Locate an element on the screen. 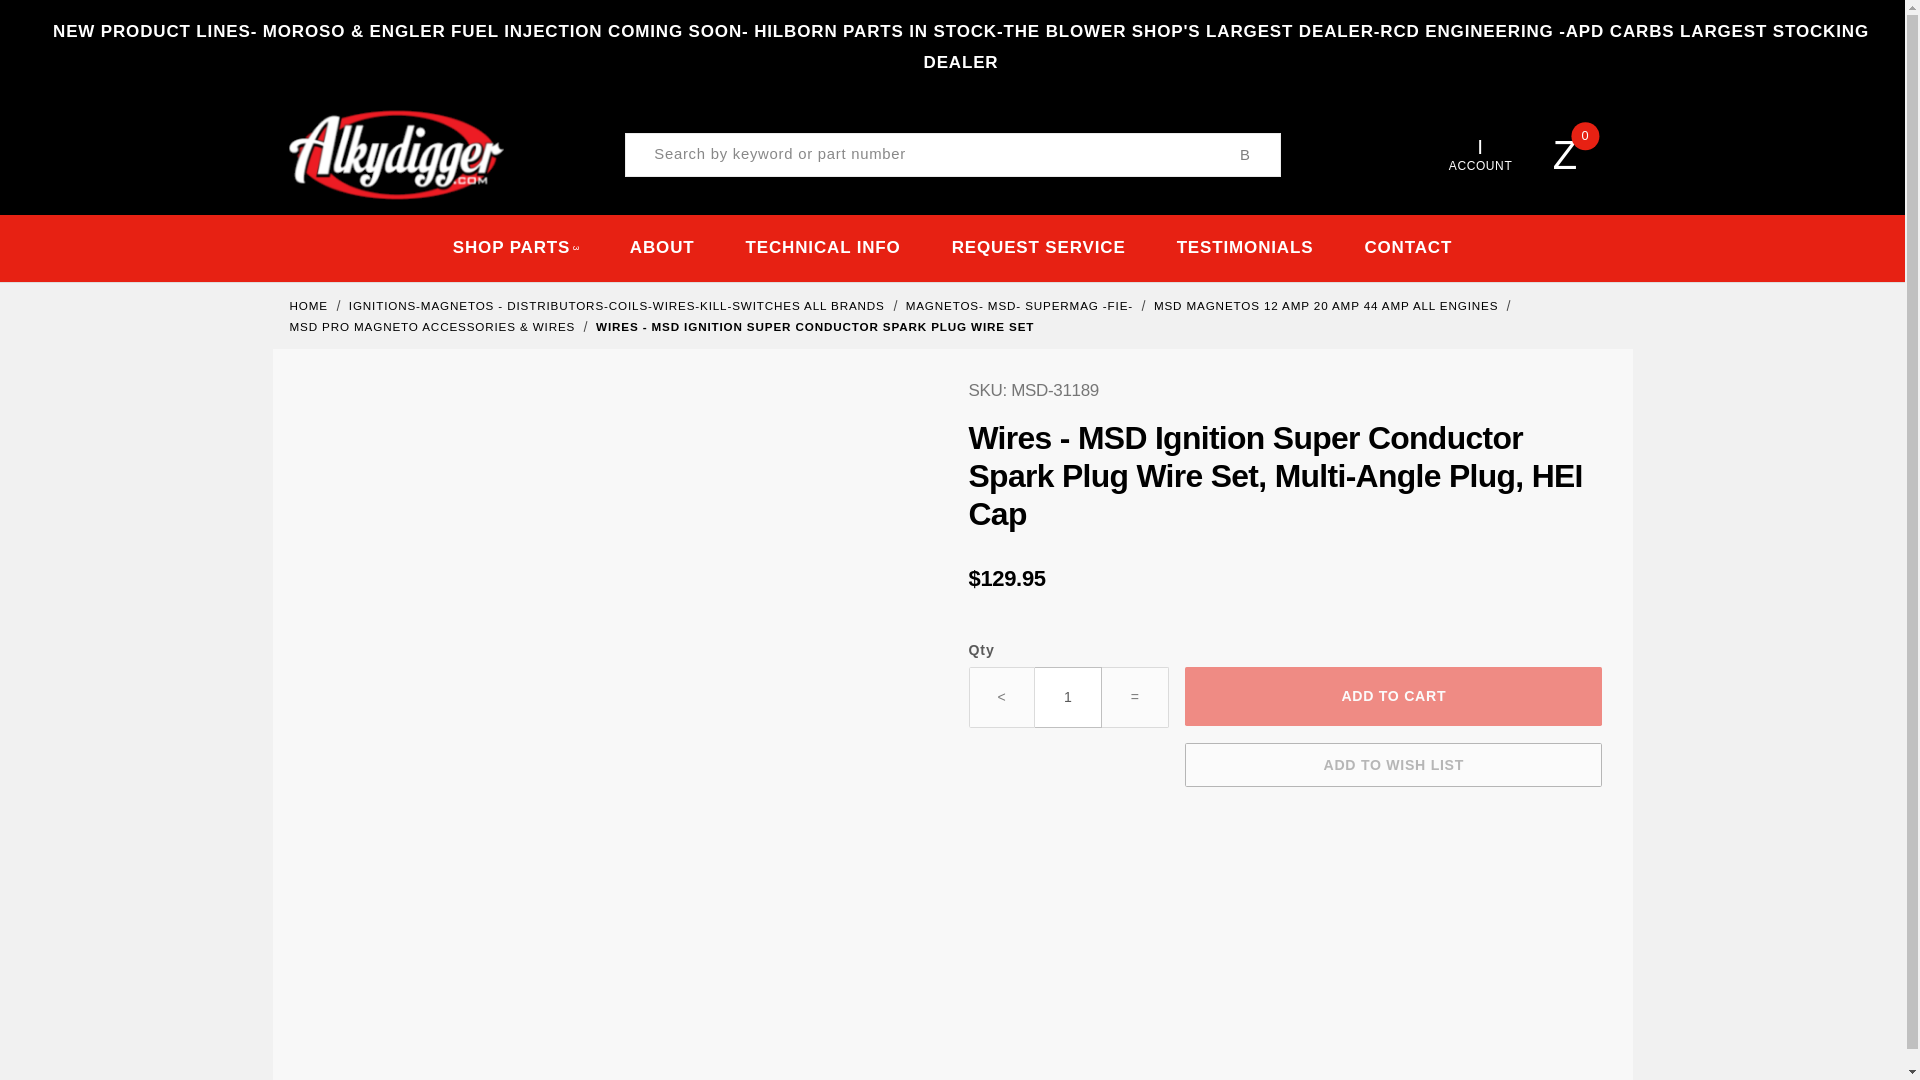 The width and height of the screenshot is (1920, 1080). REQUEST SERVICE is located at coordinates (1038, 248).